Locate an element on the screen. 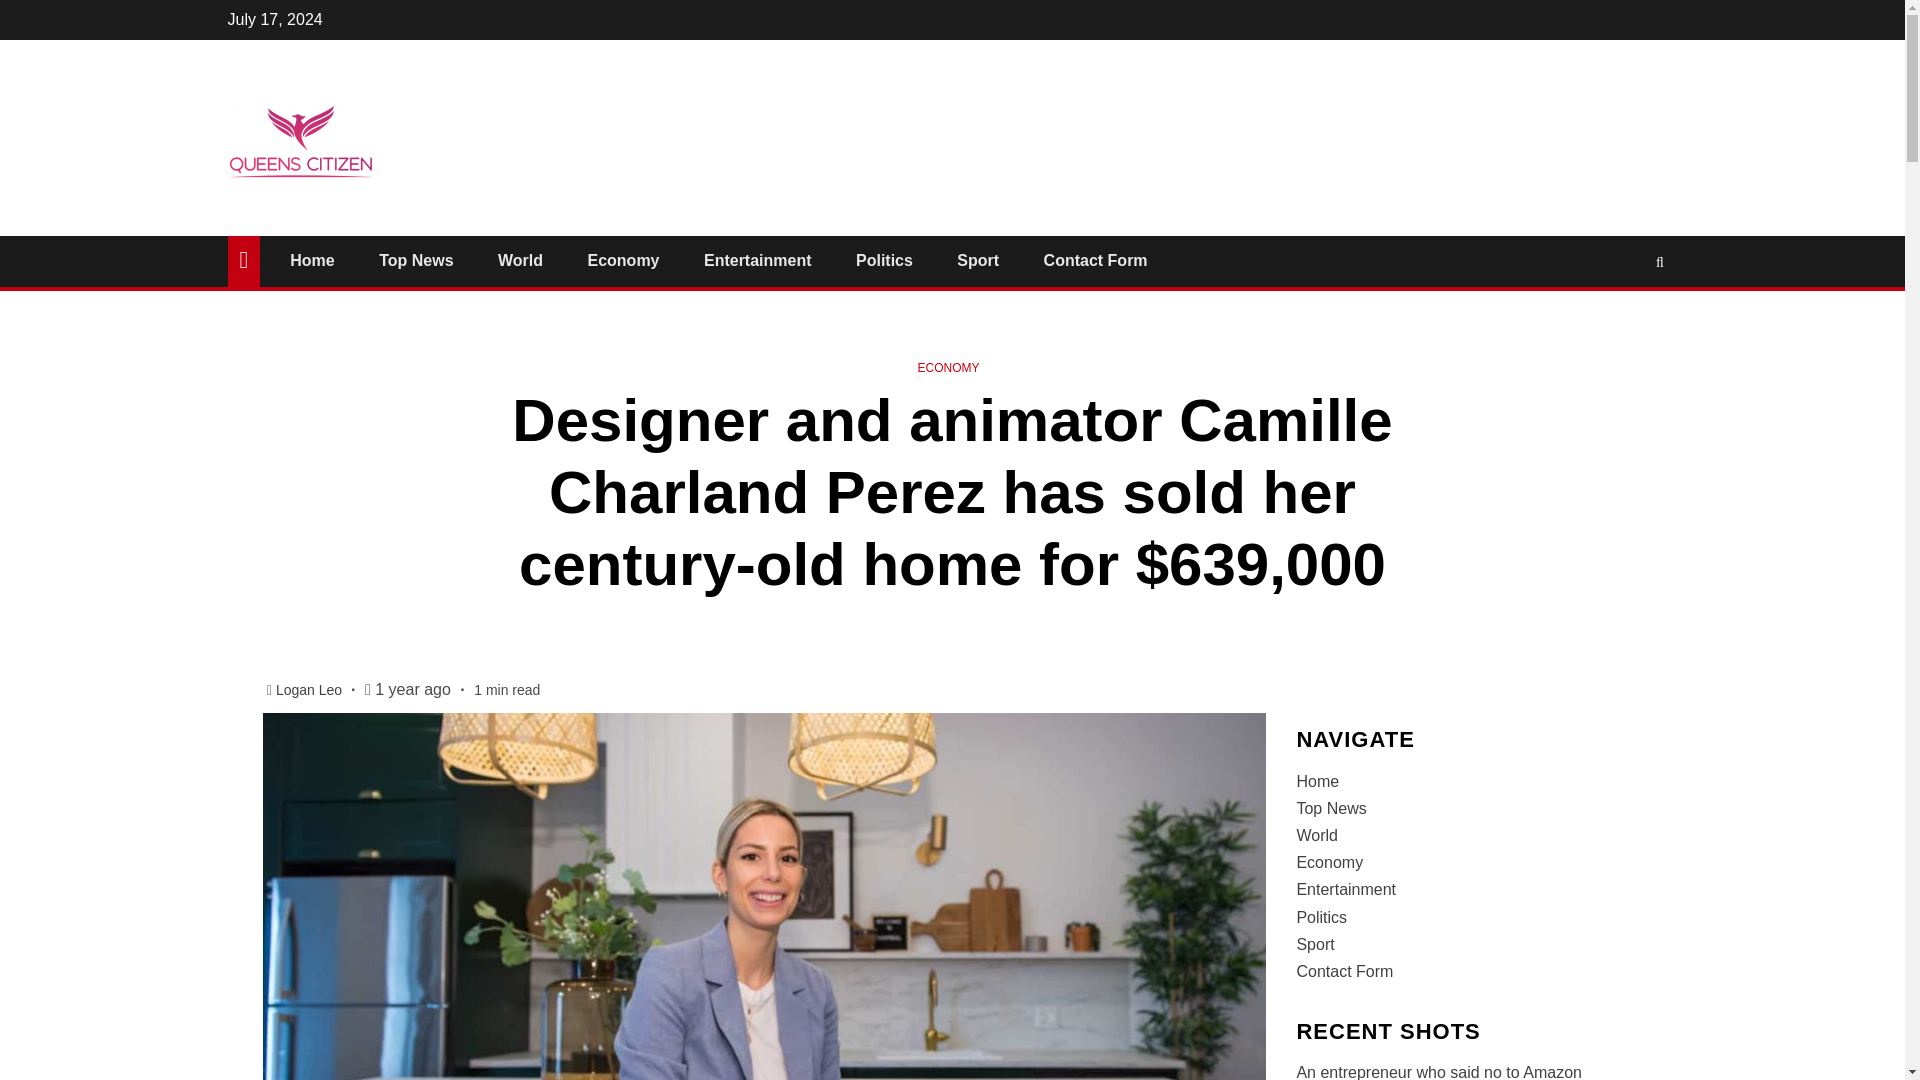  ECONOMY is located at coordinates (948, 367).